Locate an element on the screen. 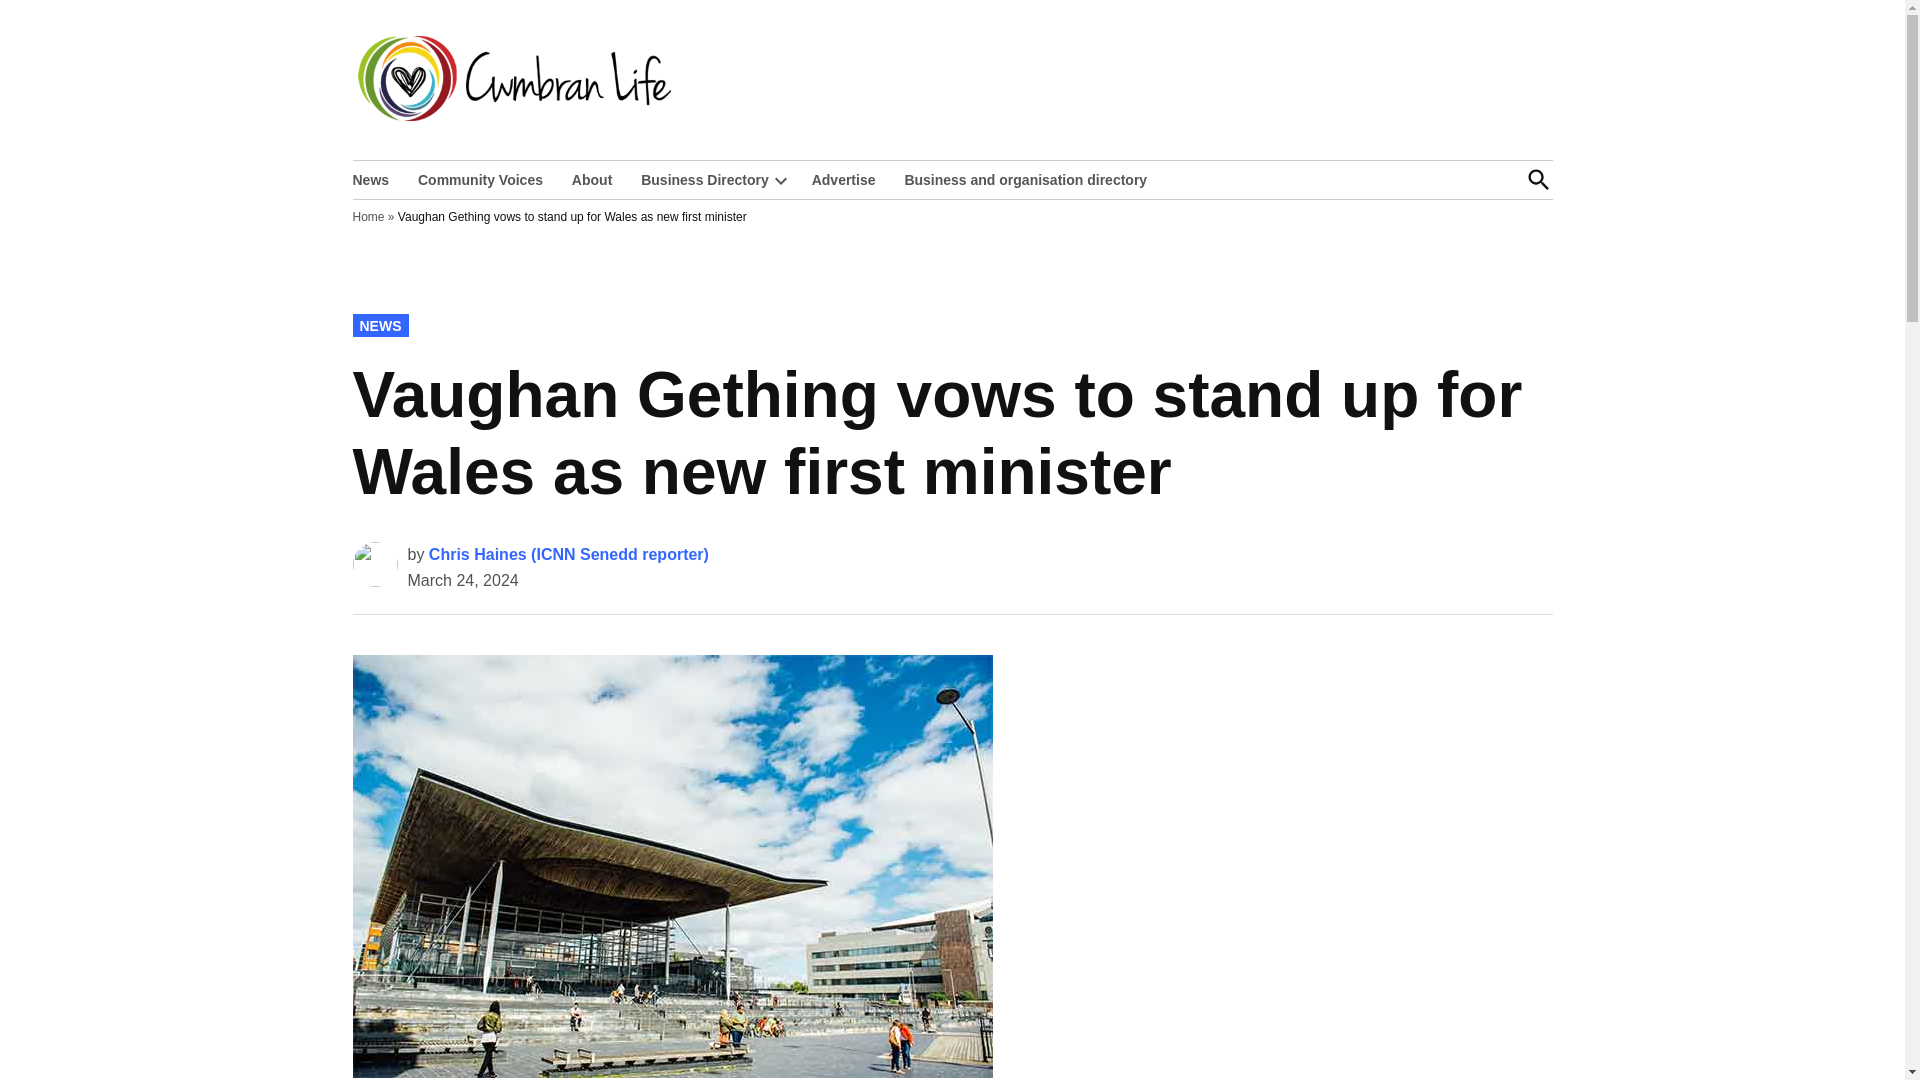 This screenshot has width=1920, height=1080. Community Voices is located at coordinates (480, 179).